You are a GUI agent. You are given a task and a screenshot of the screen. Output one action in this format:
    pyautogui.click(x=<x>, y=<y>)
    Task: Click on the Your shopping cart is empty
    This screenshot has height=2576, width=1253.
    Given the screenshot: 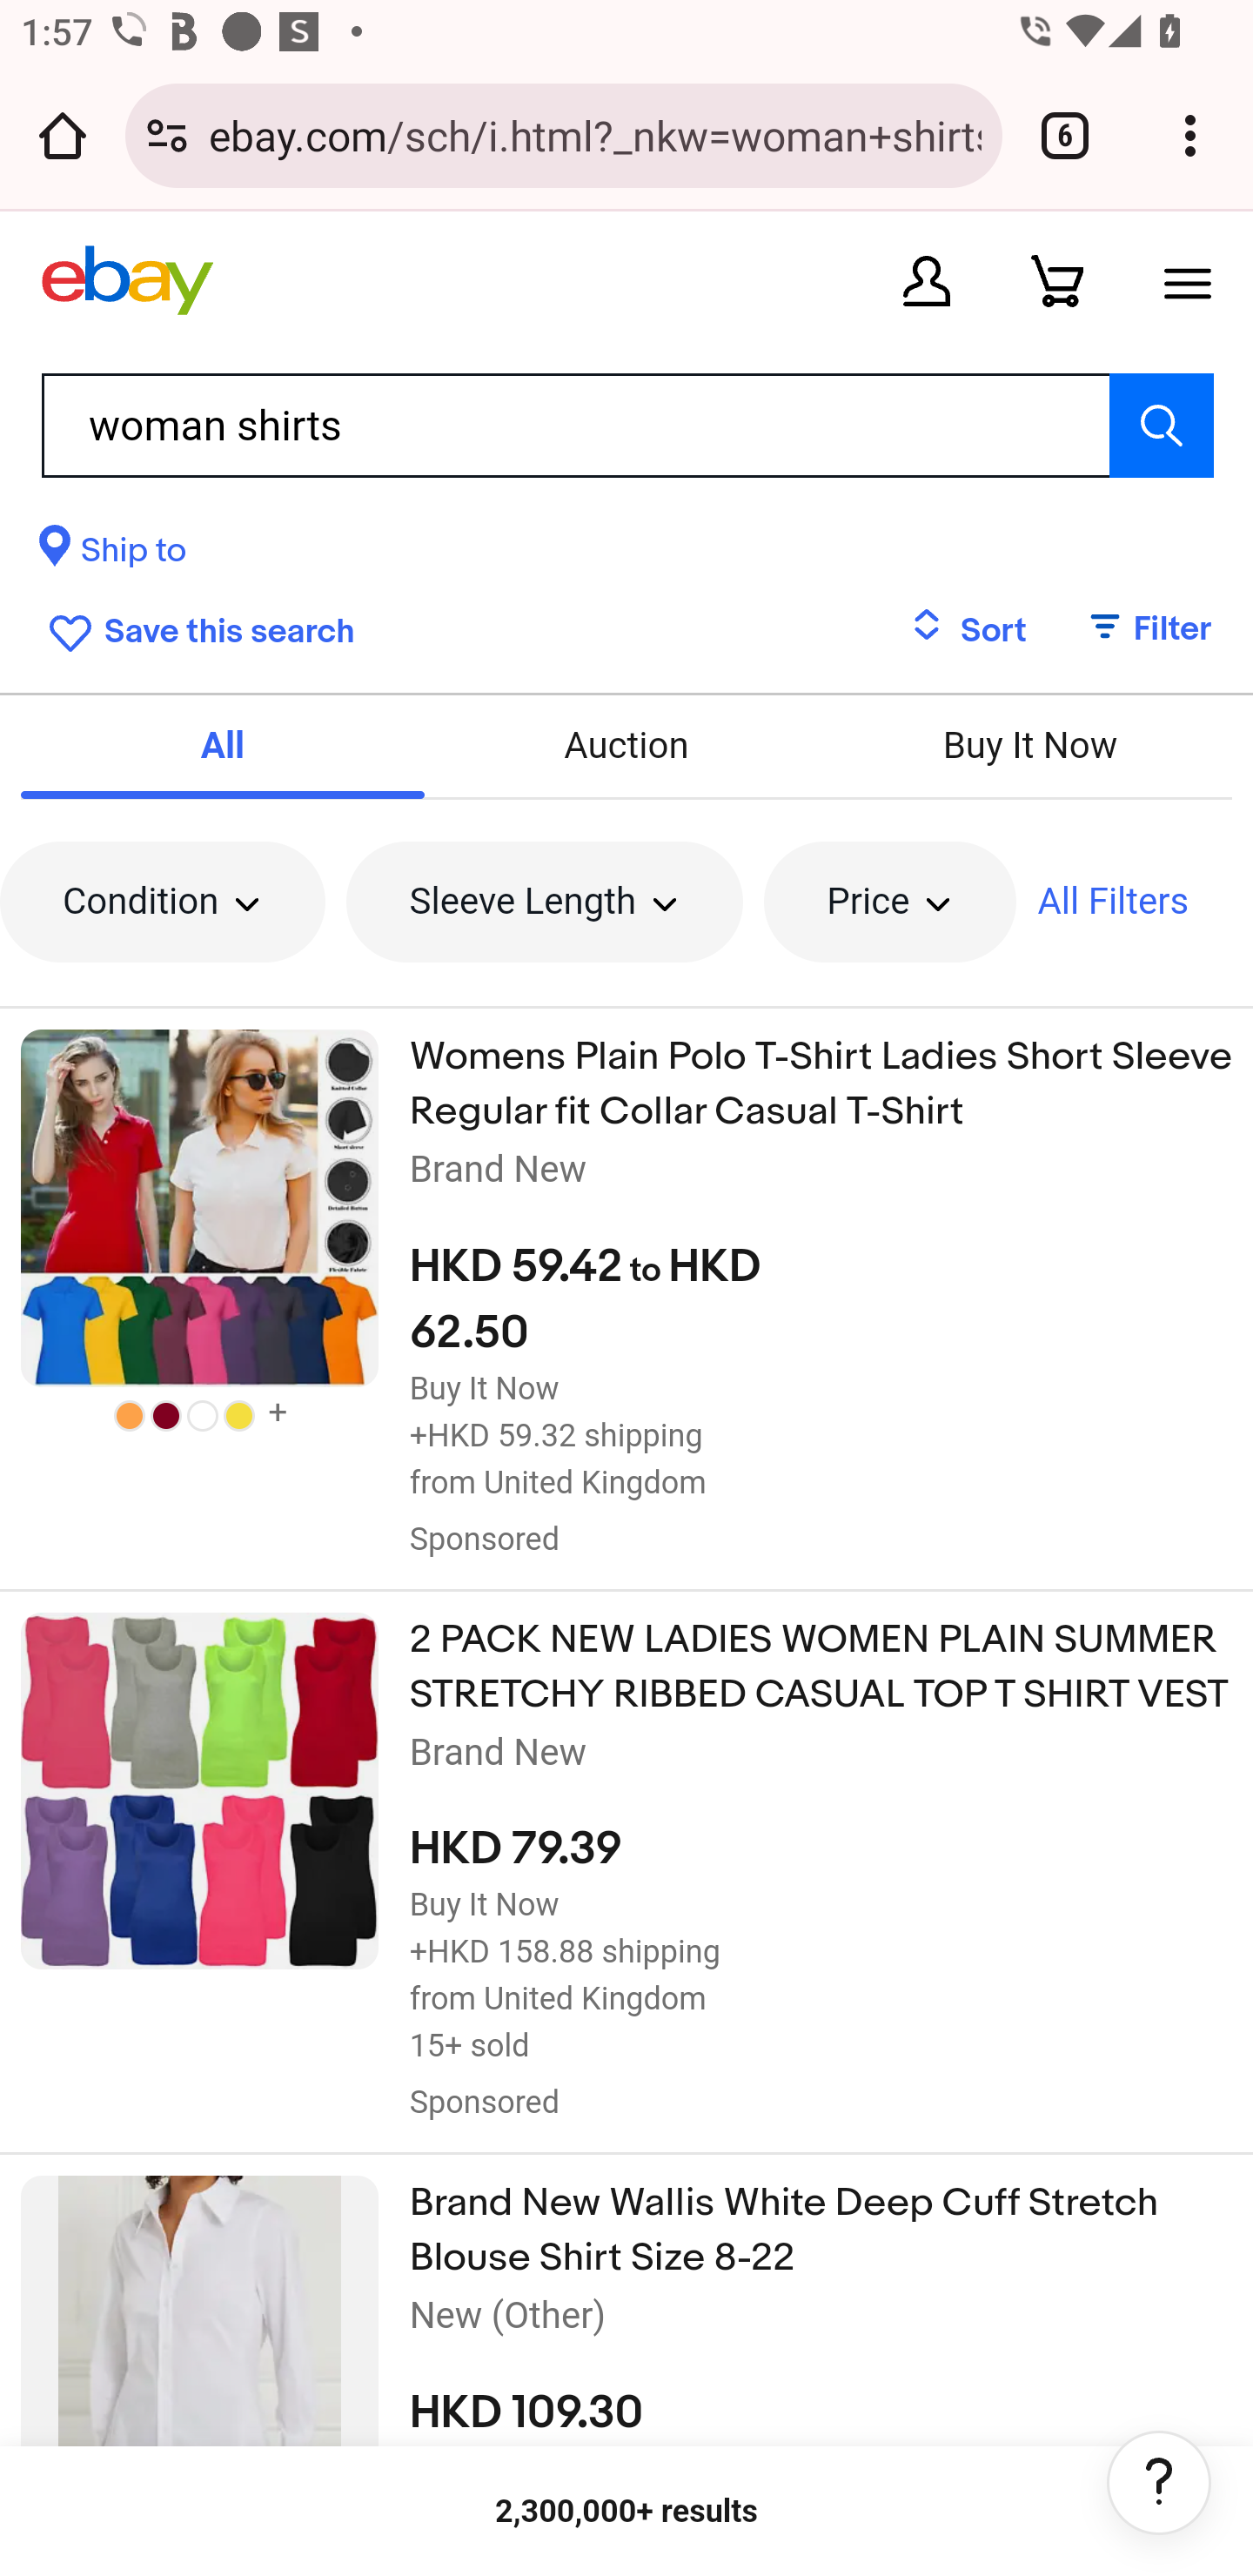 What is the action you would take?
    pyautogui.click(x=1057, y=280)
    